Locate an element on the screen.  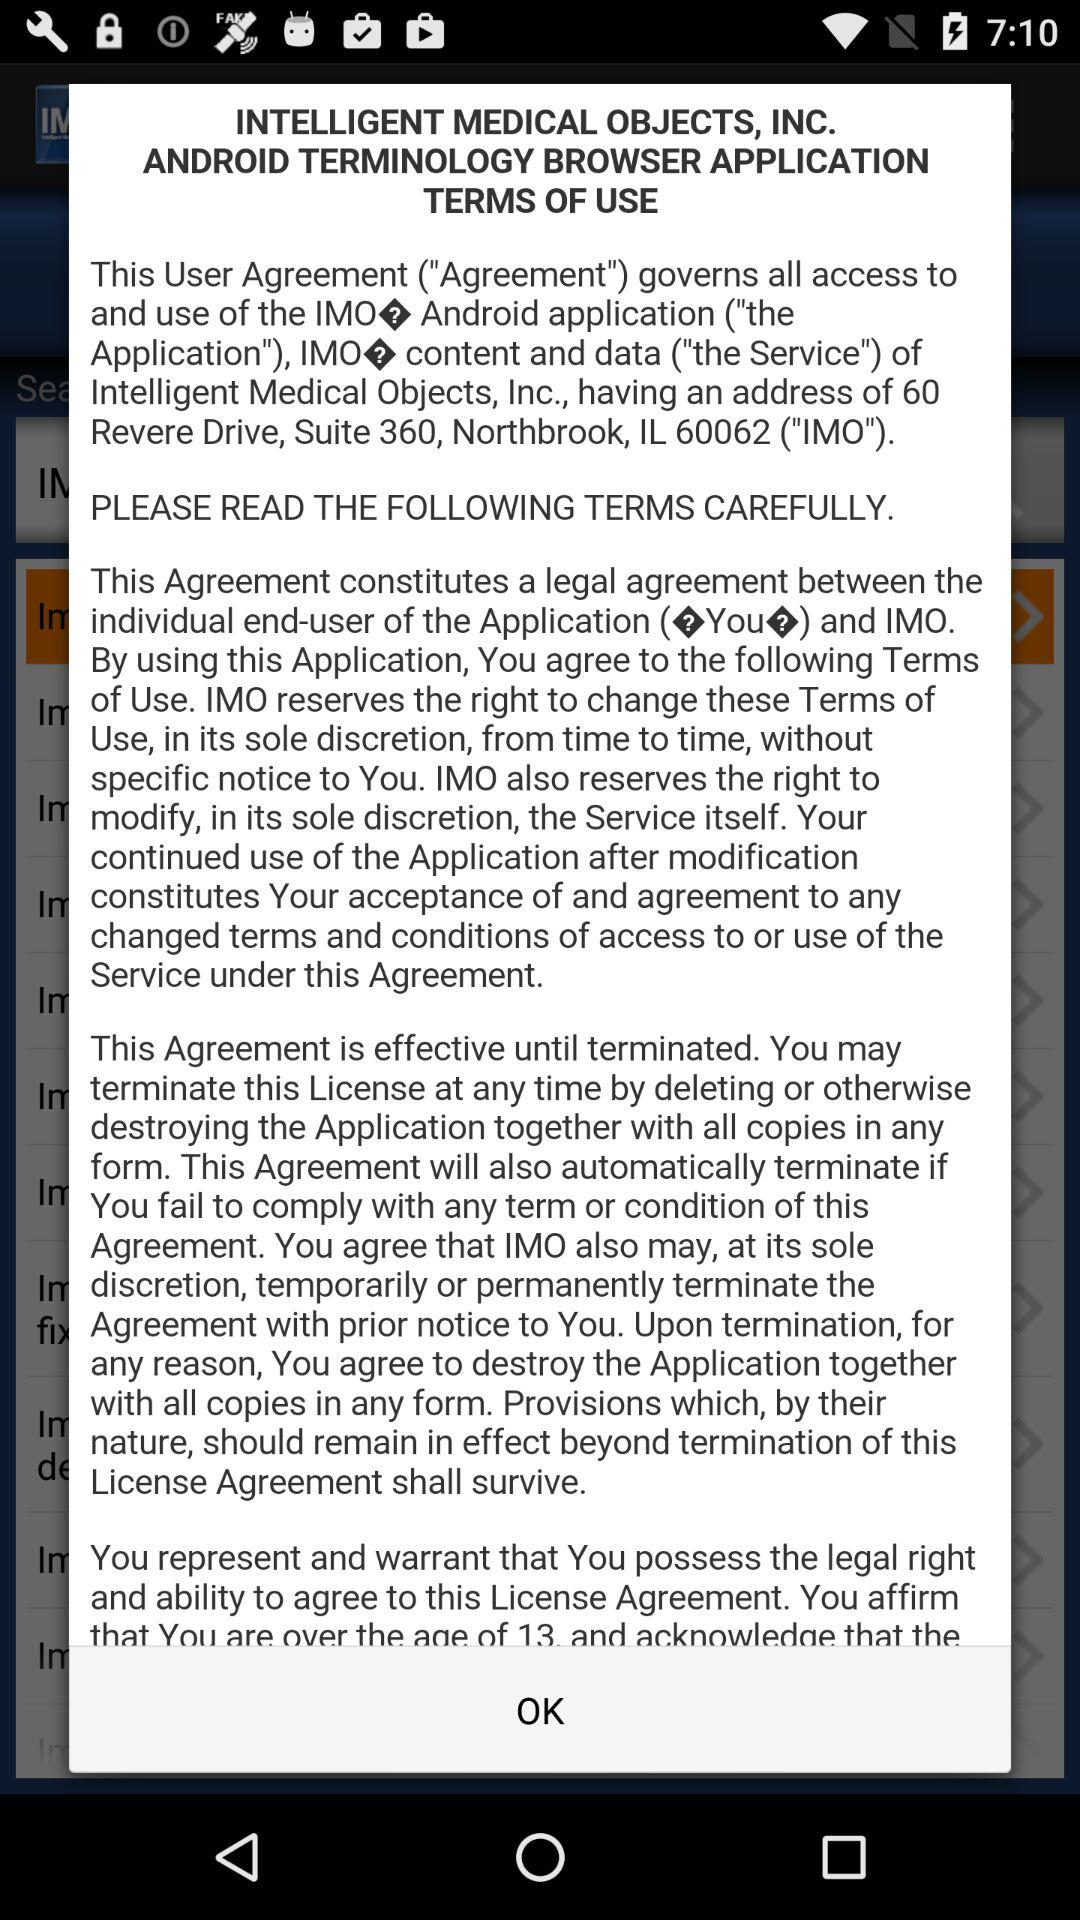
terms of agreement is located at coordinates (540, 864).